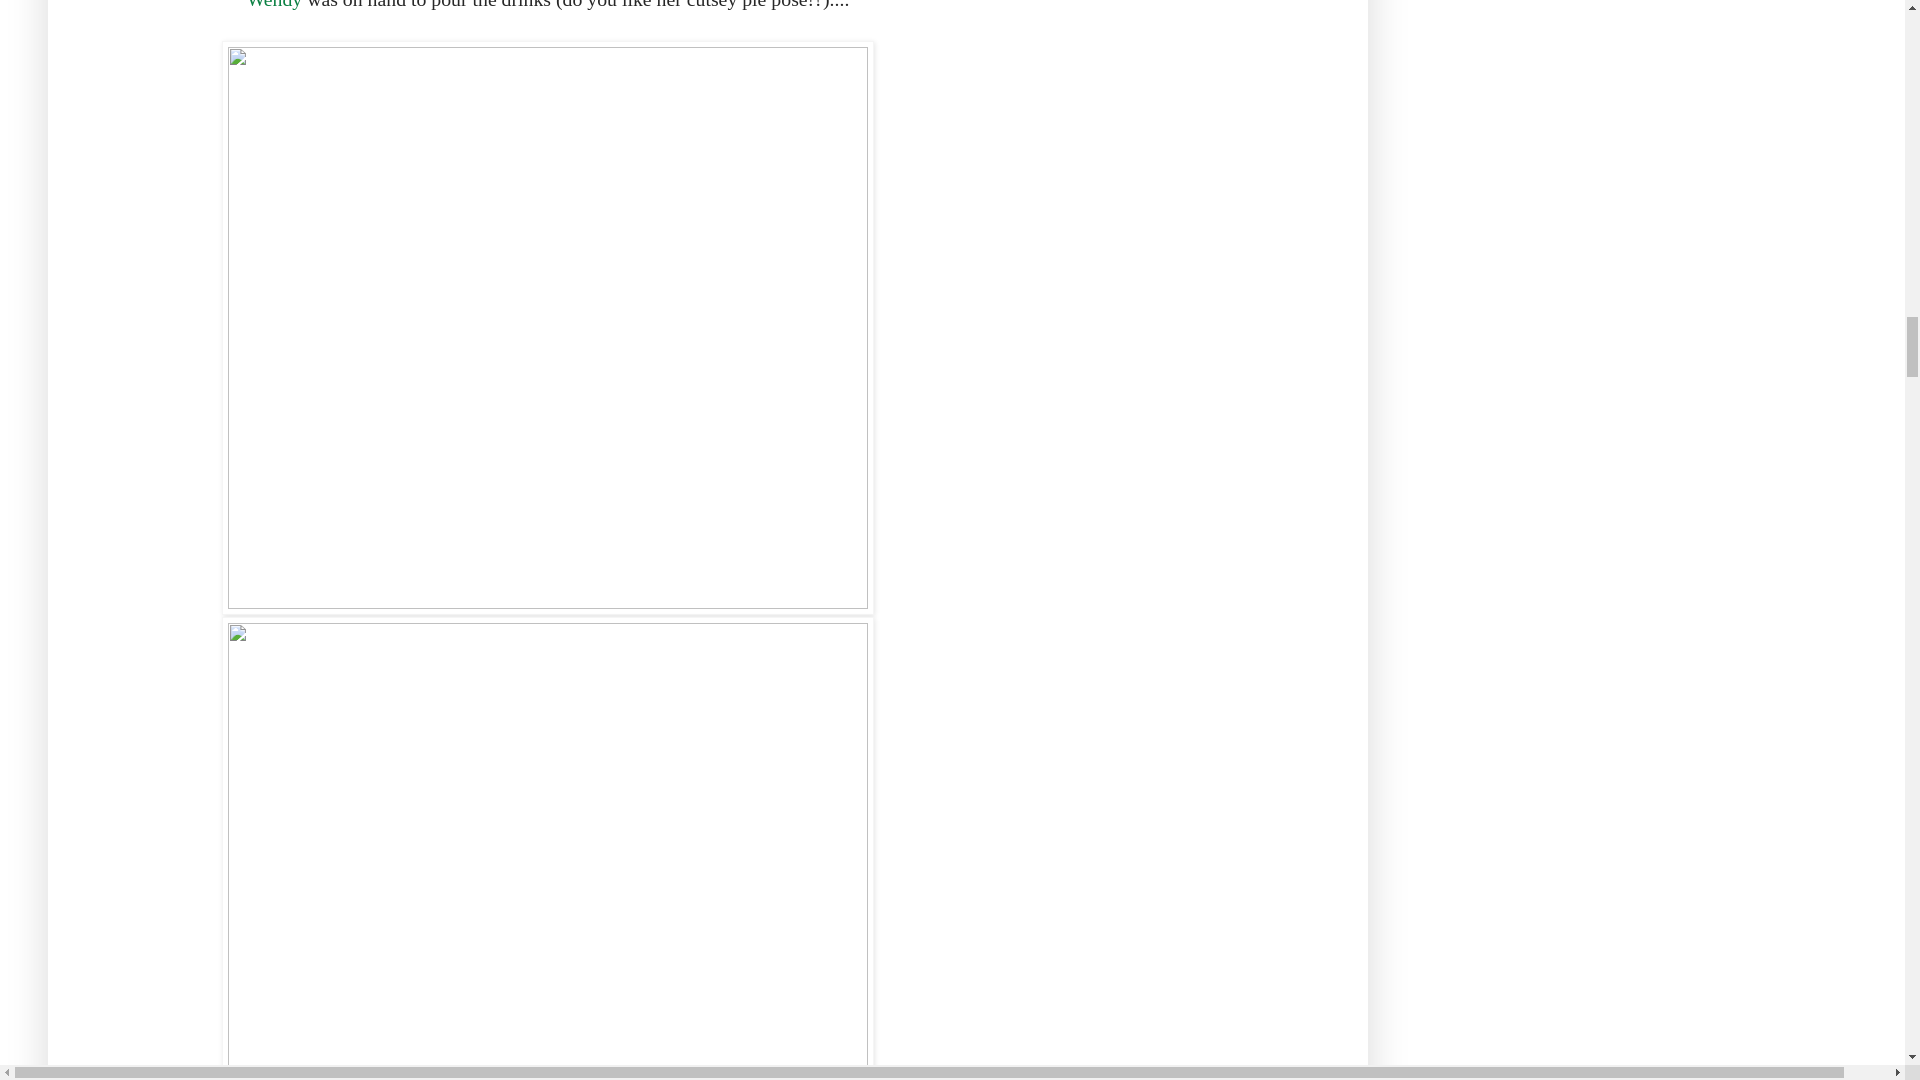 The height and width of the screenshot is (1080, 1920). What do you see at coordinates (275, 4) in the screenshot?
I see `Wendy` at bounding box center [275, 4].